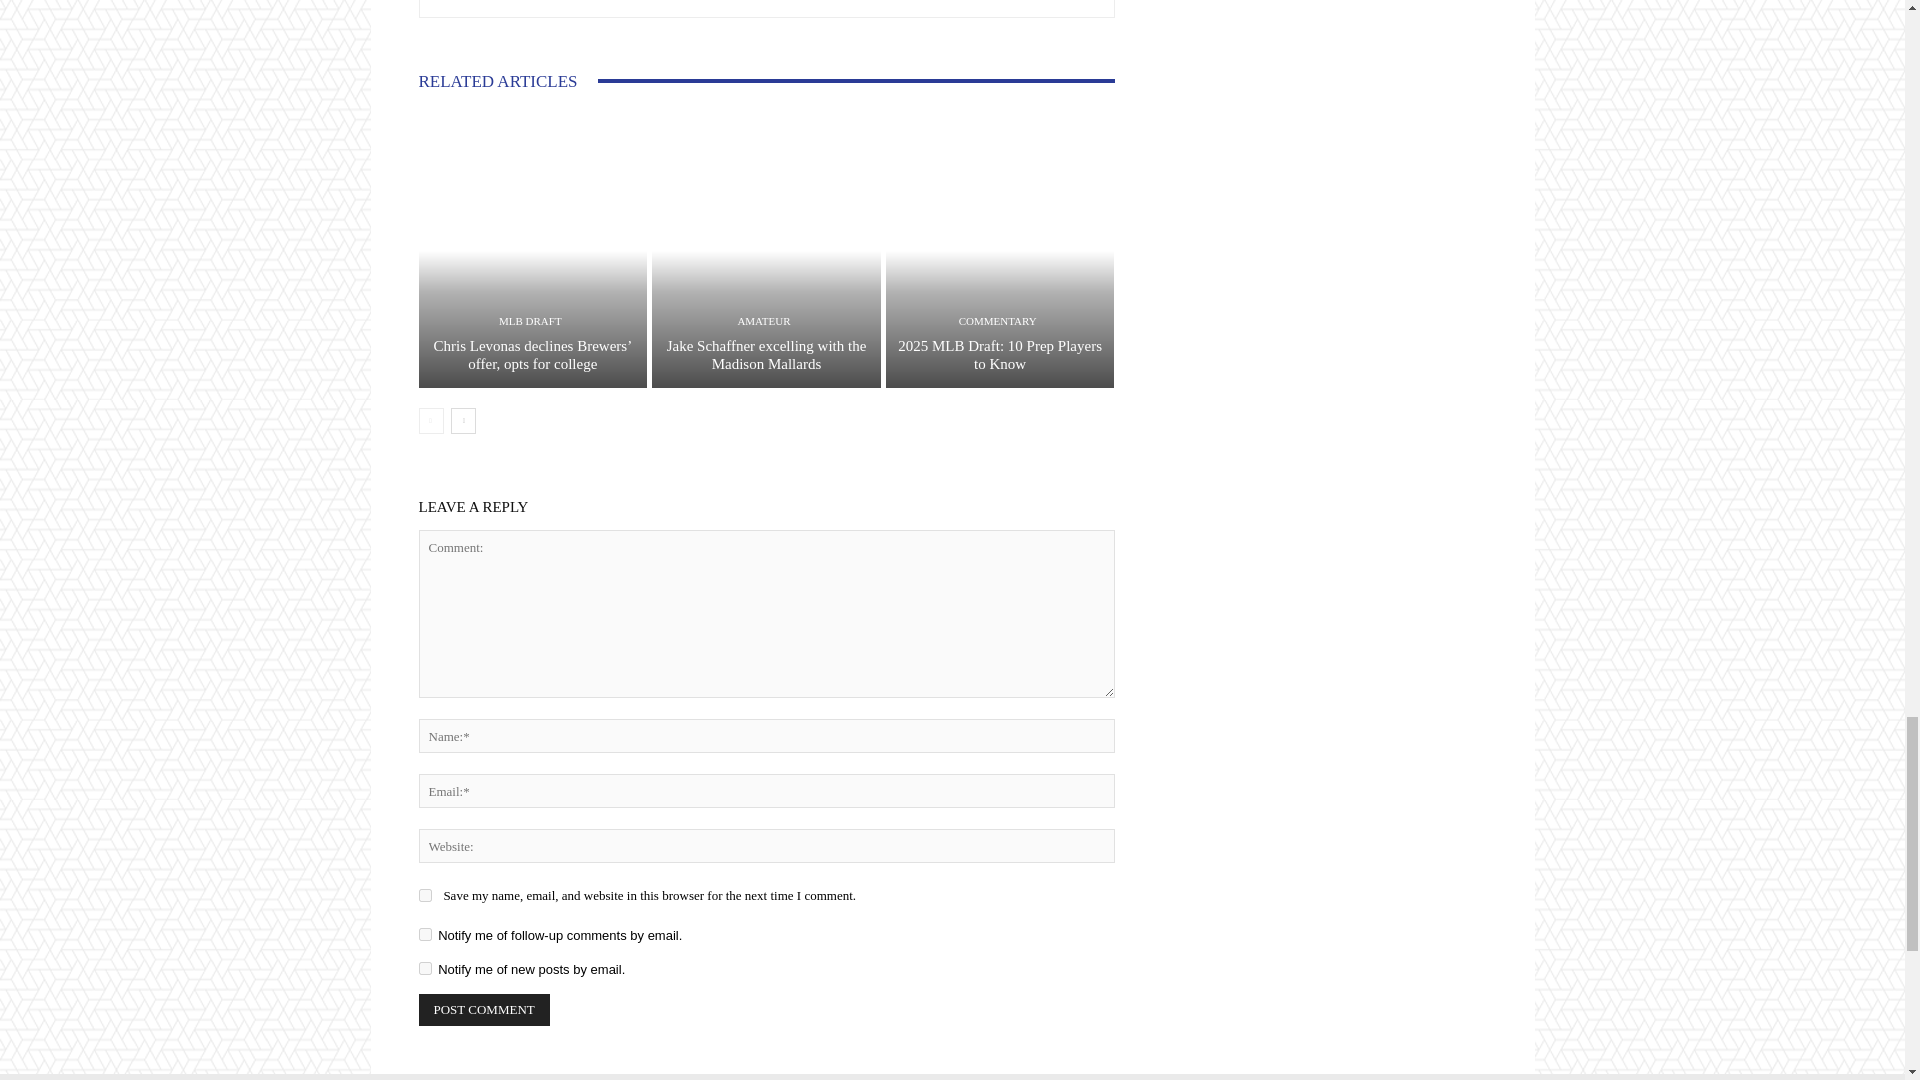  I want to click on Post Comment, so click(484, 1010).